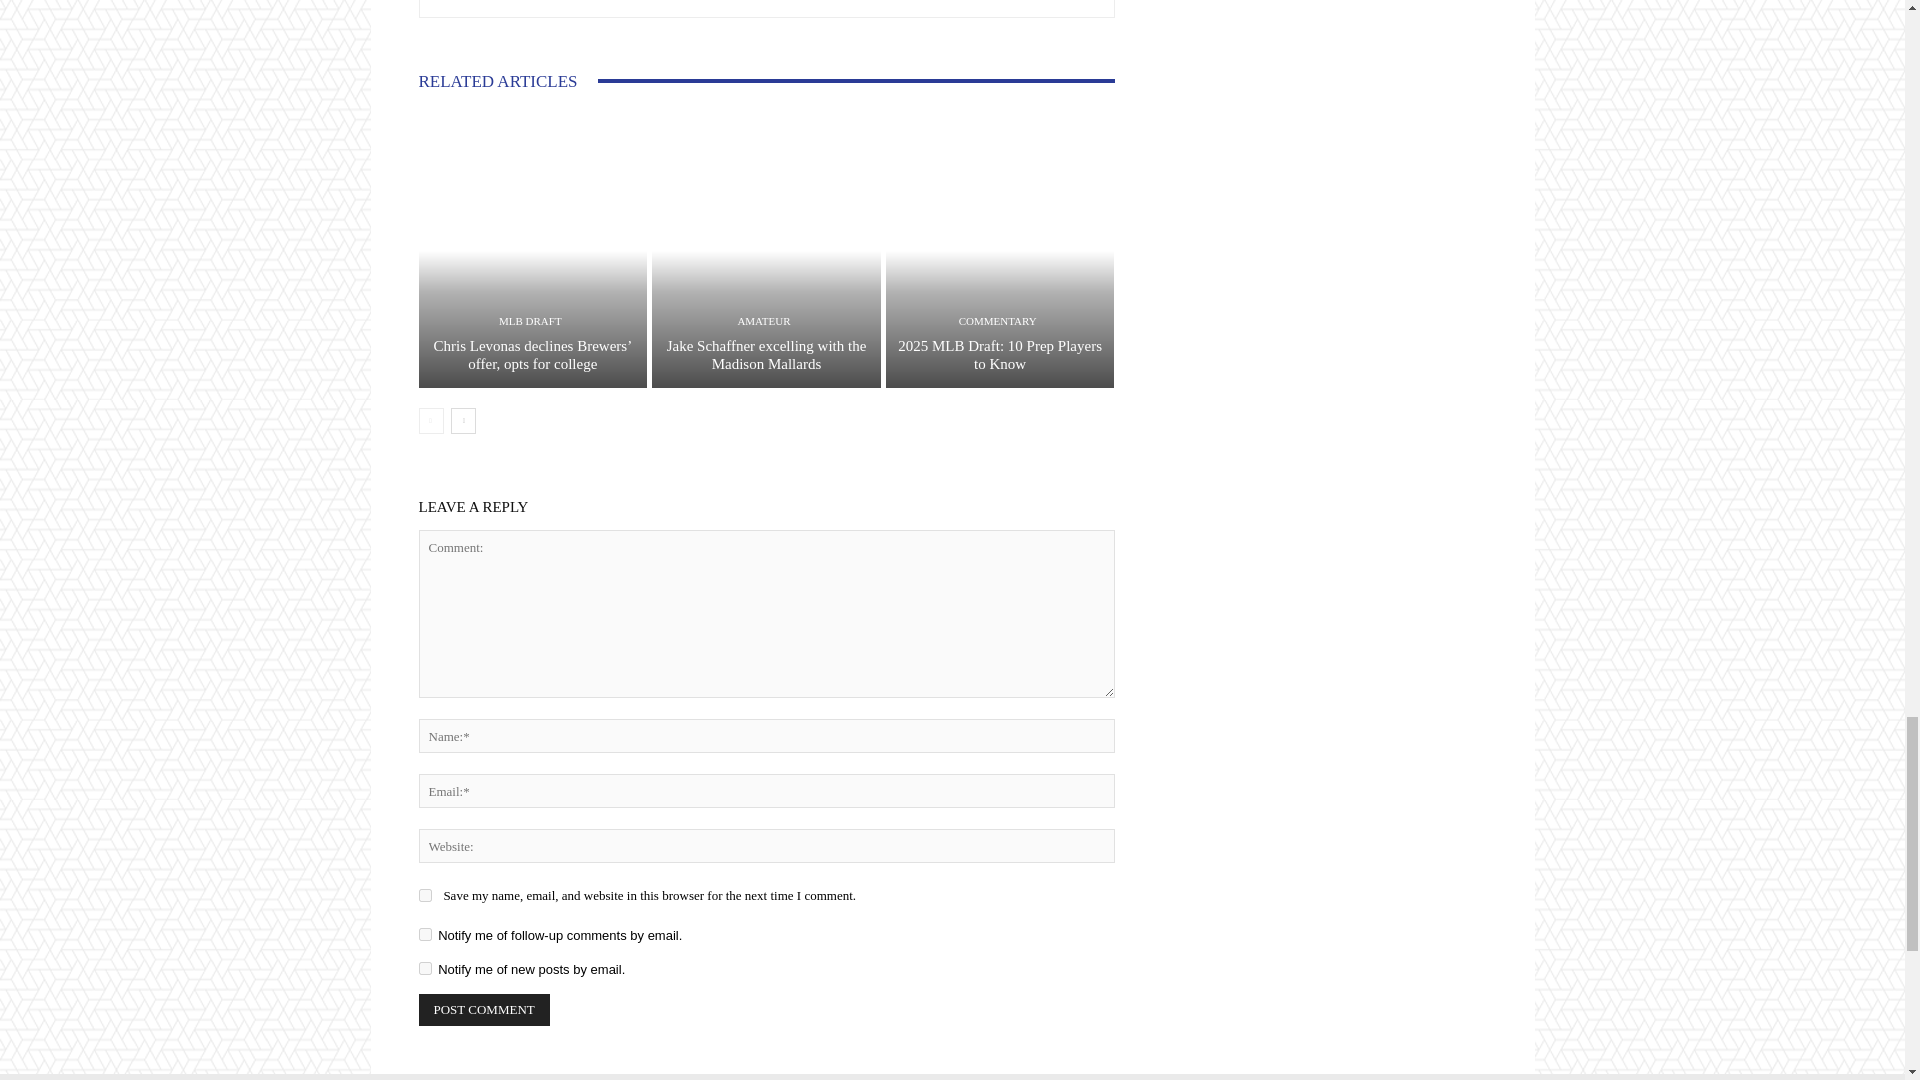  I want to click on Post Comment, so click(484, 1010).